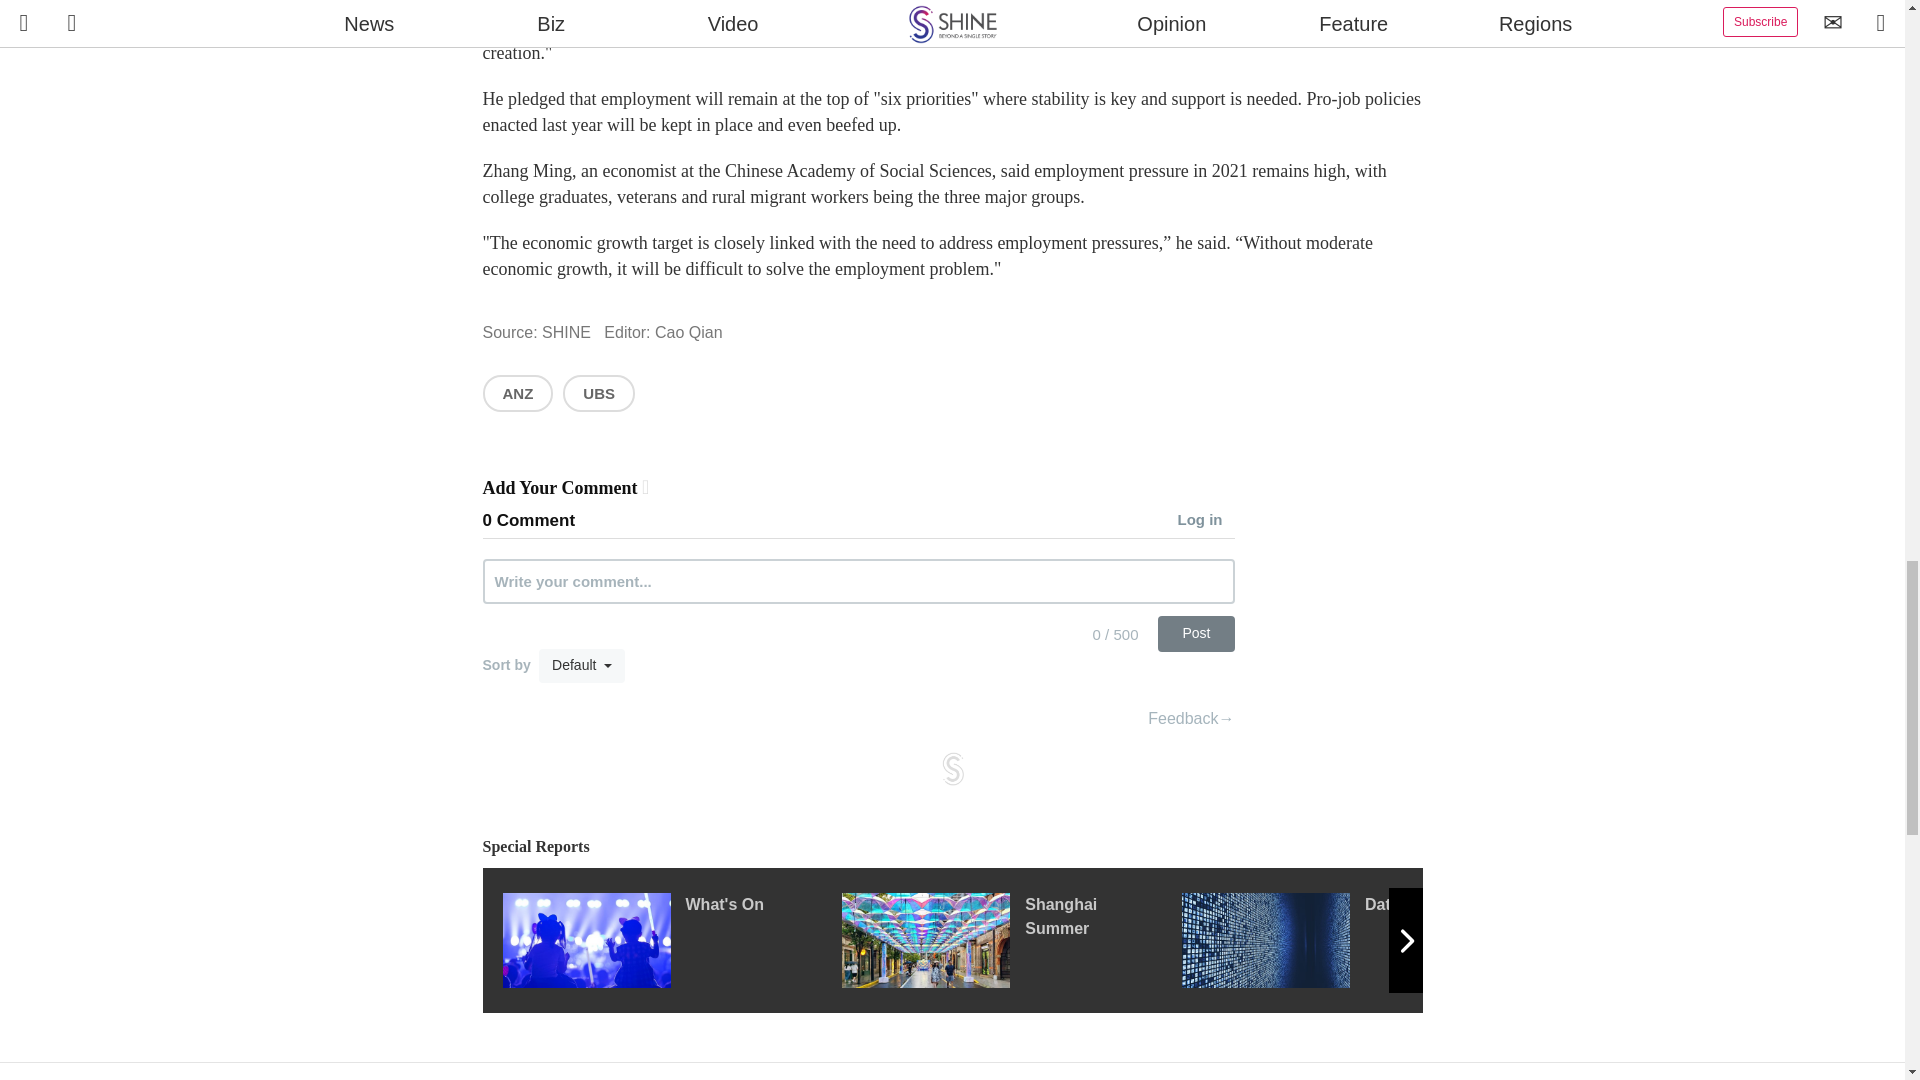  I want to click on Shanghai Summer, so click(1011, 940).